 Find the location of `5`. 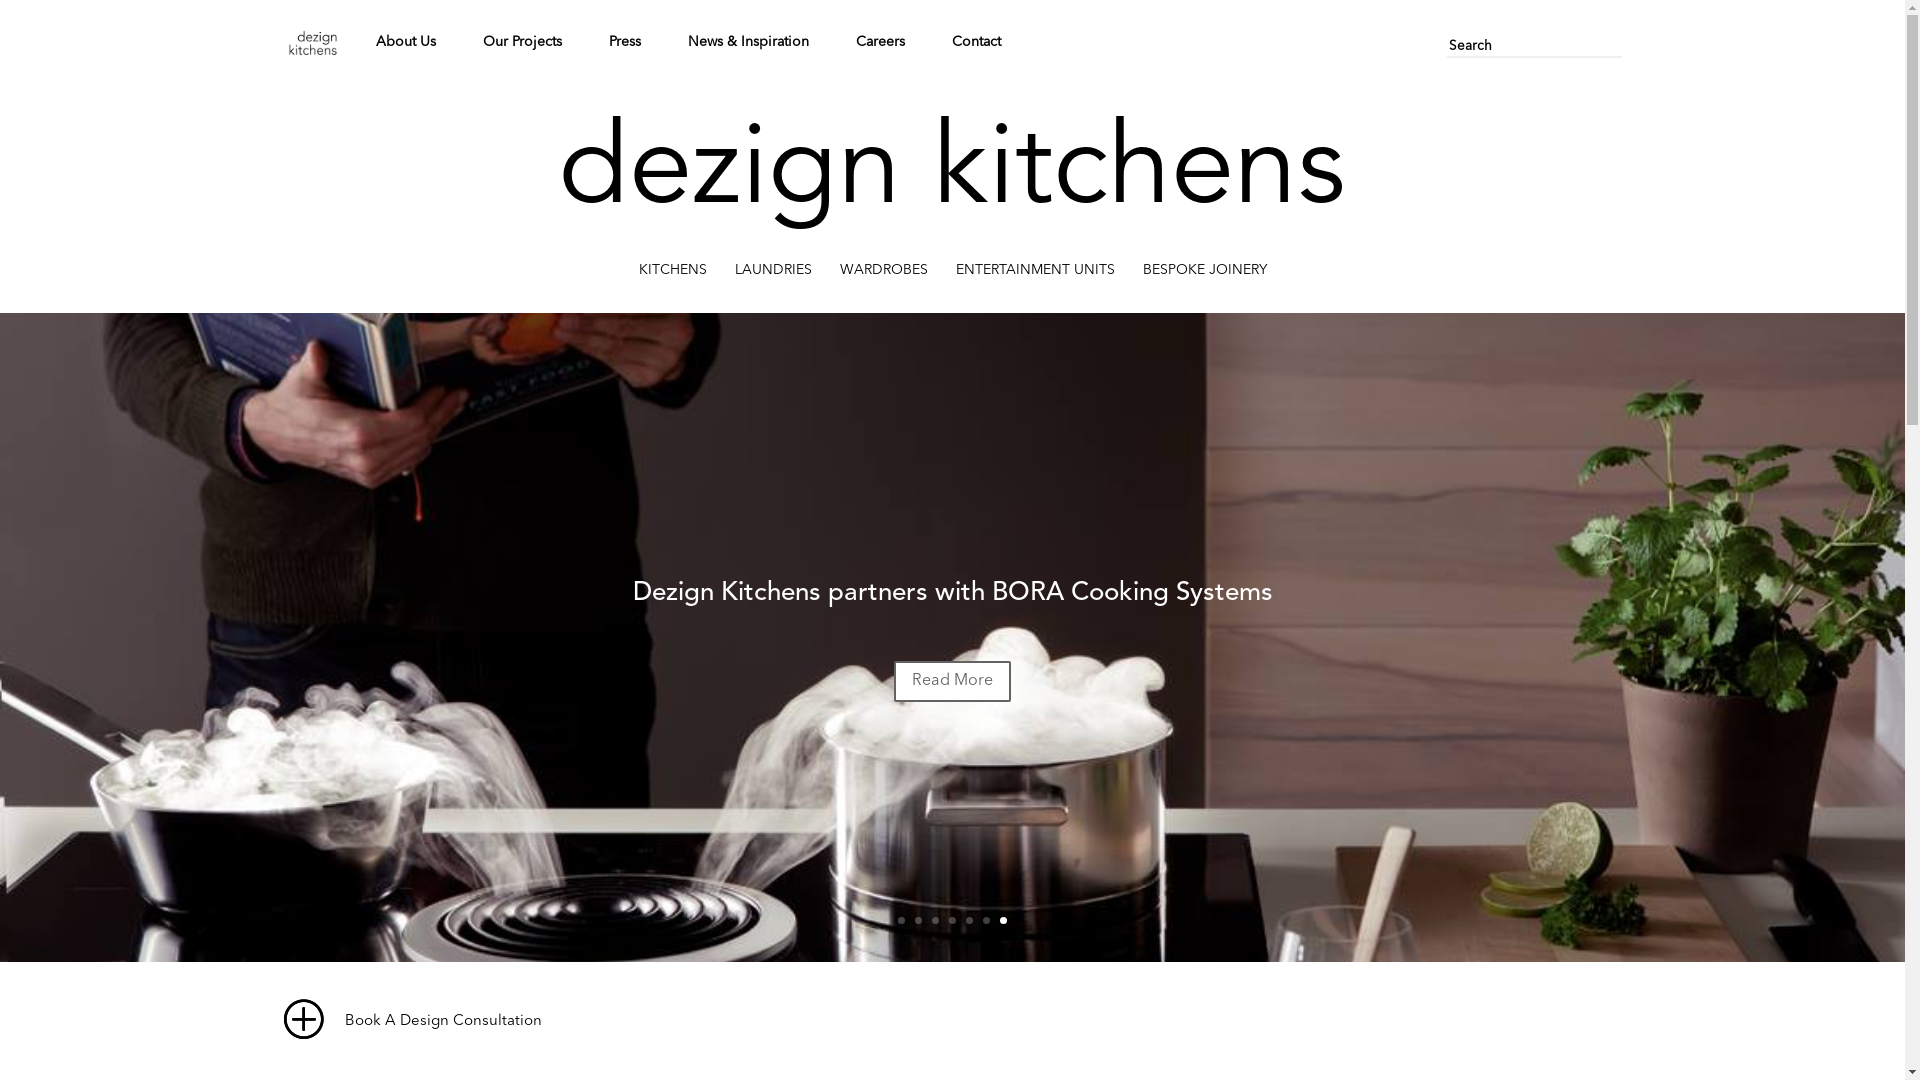

5 is located at coordinates (969, 920).